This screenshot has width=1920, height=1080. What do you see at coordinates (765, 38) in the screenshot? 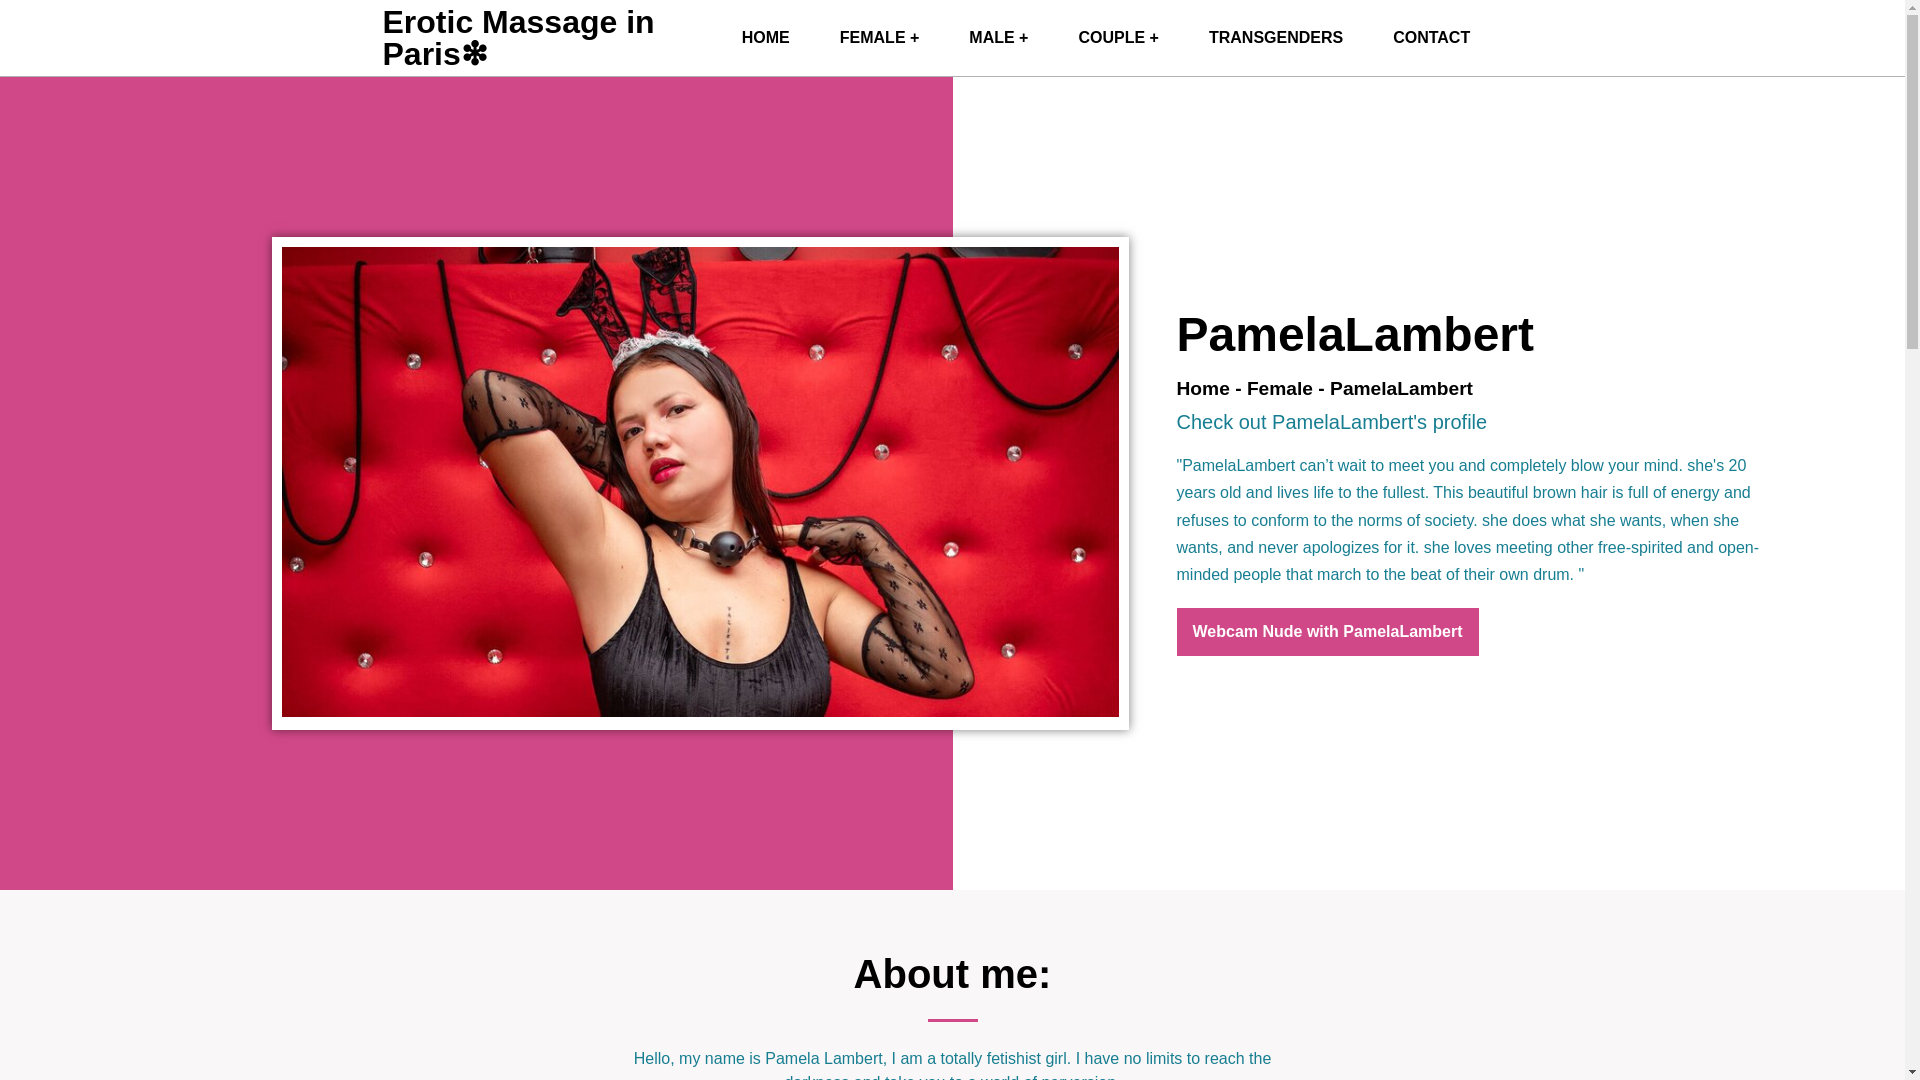
I see `Erotic Massage In Paris??` at bounding box center [765, 38].